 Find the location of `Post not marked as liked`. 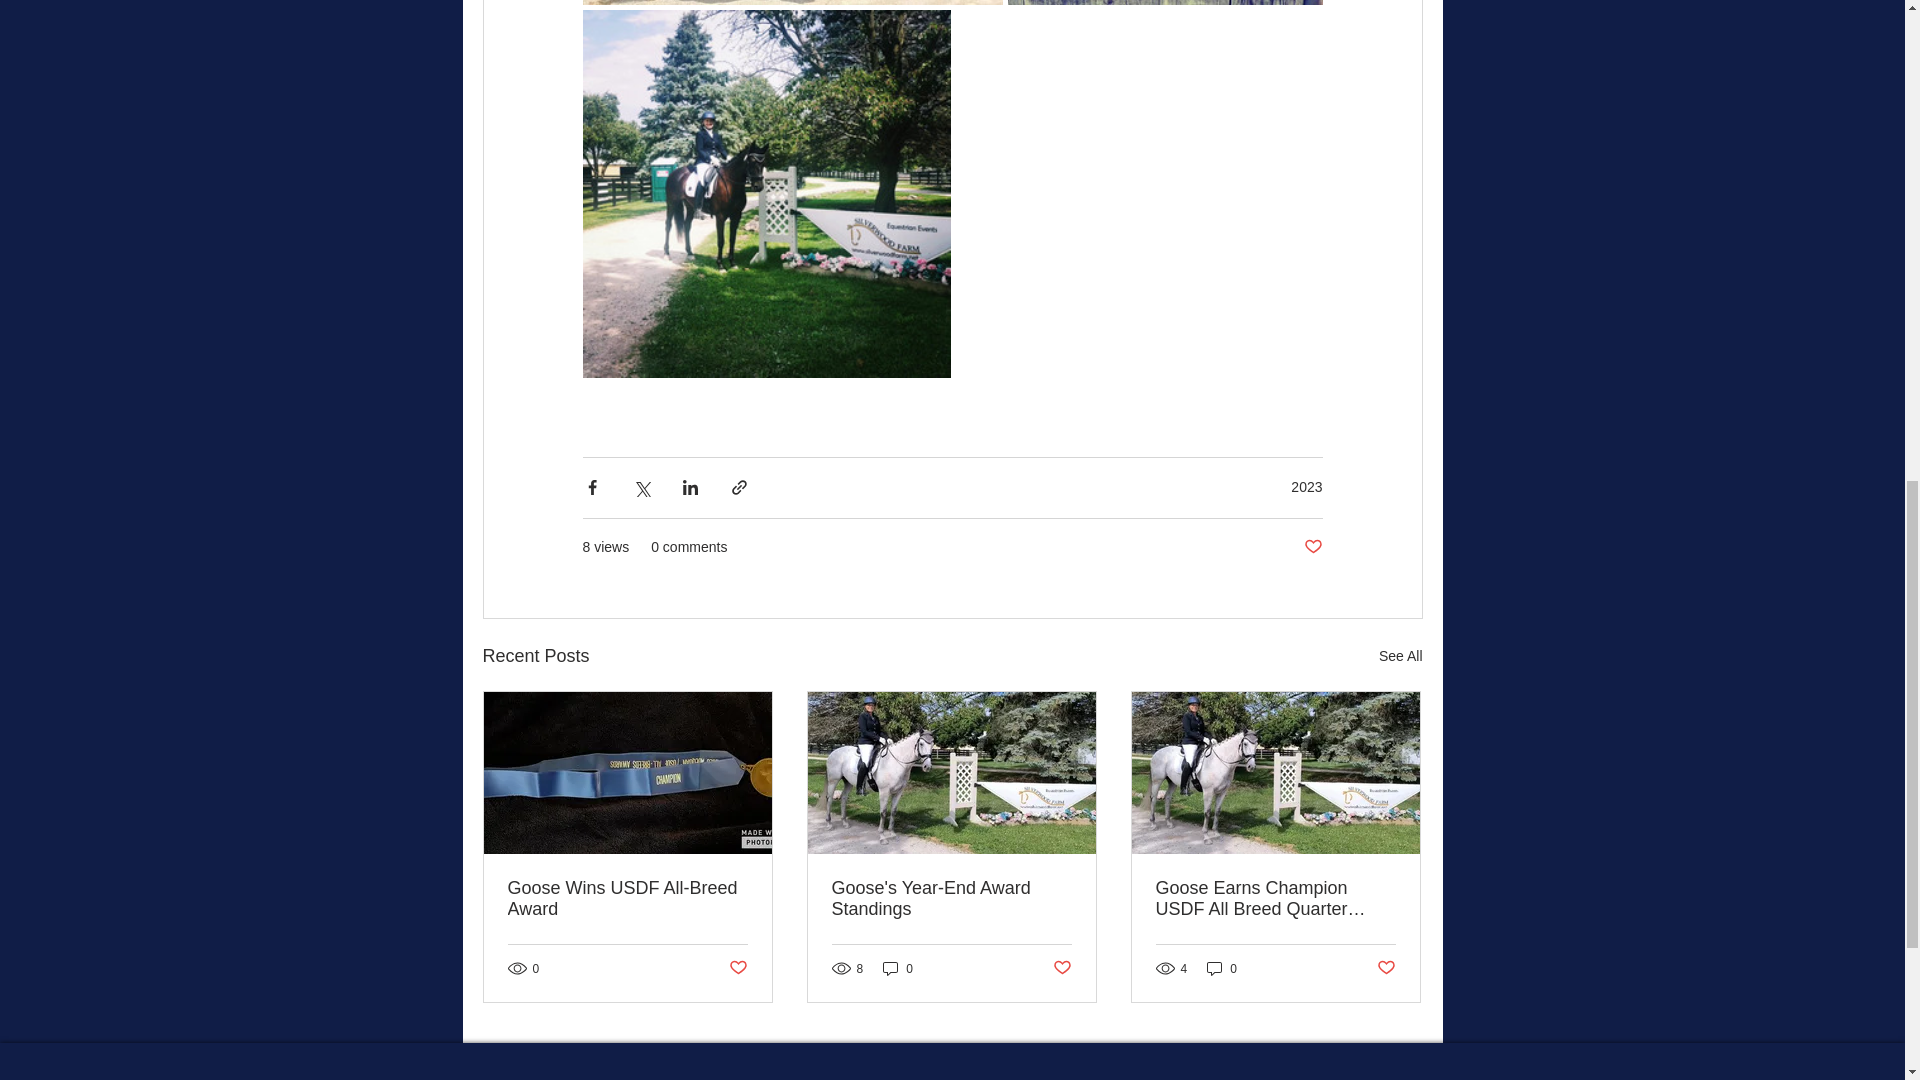

Post not marked as liked is located at coordinates (1312, 547).